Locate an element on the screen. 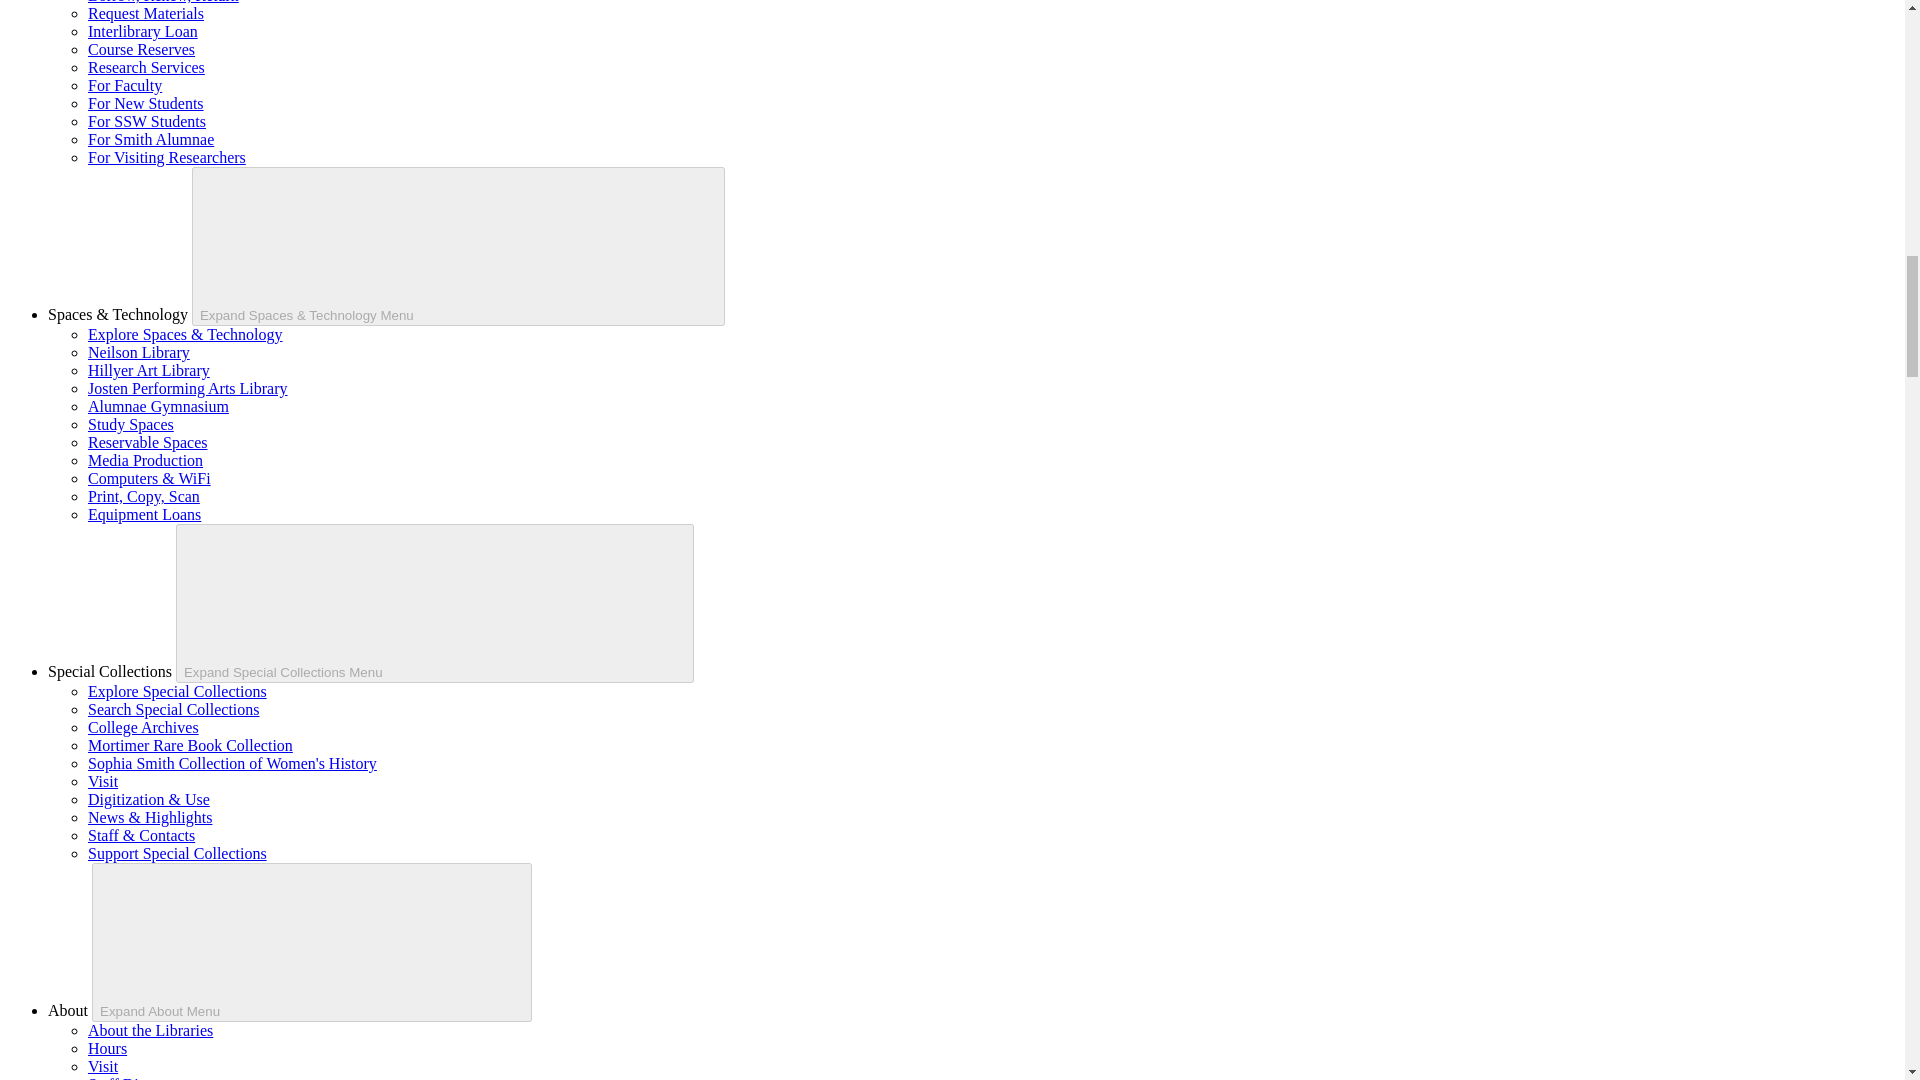  For New Students is located at coordinates (146, 104).